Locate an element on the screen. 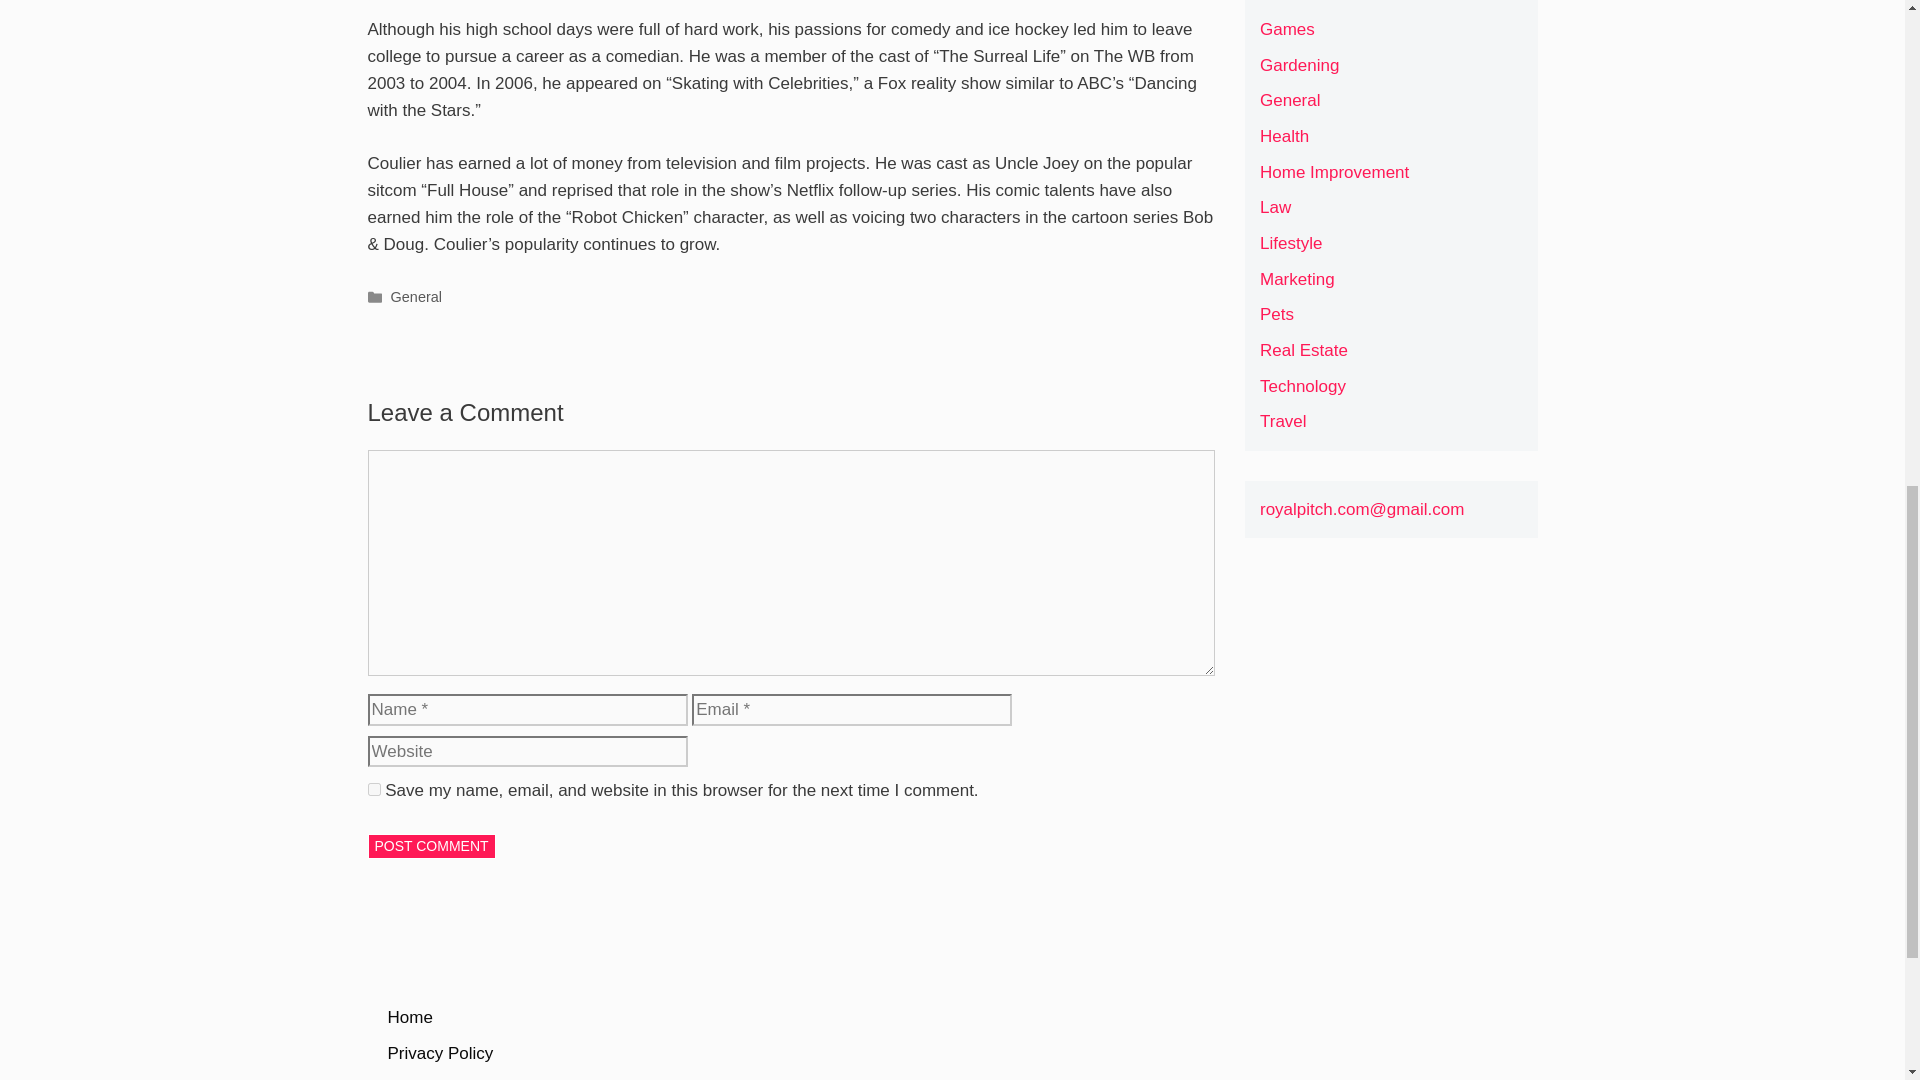  Food is located at coordinates (1279, 2).